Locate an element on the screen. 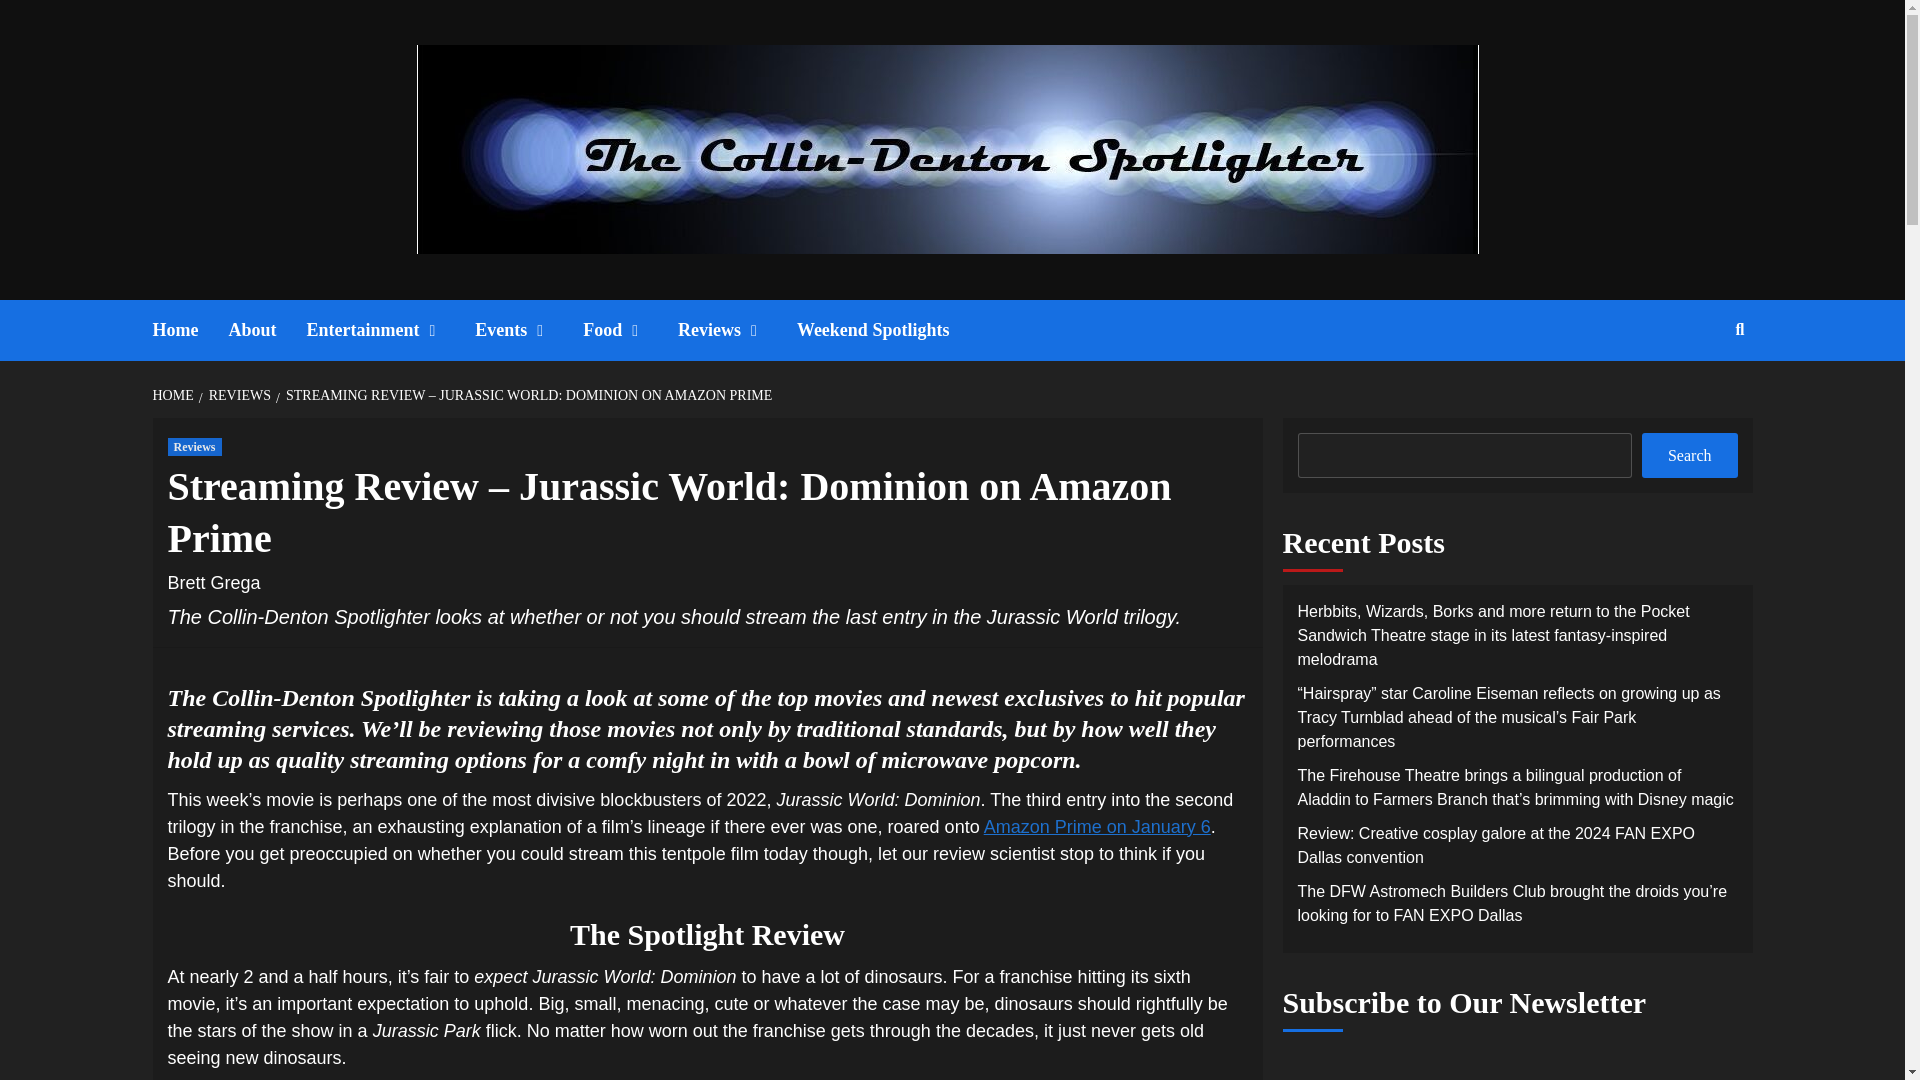 The height and width of the screenshot is (1080, 1920). REVIEWS is located at coordinates (238, 394).